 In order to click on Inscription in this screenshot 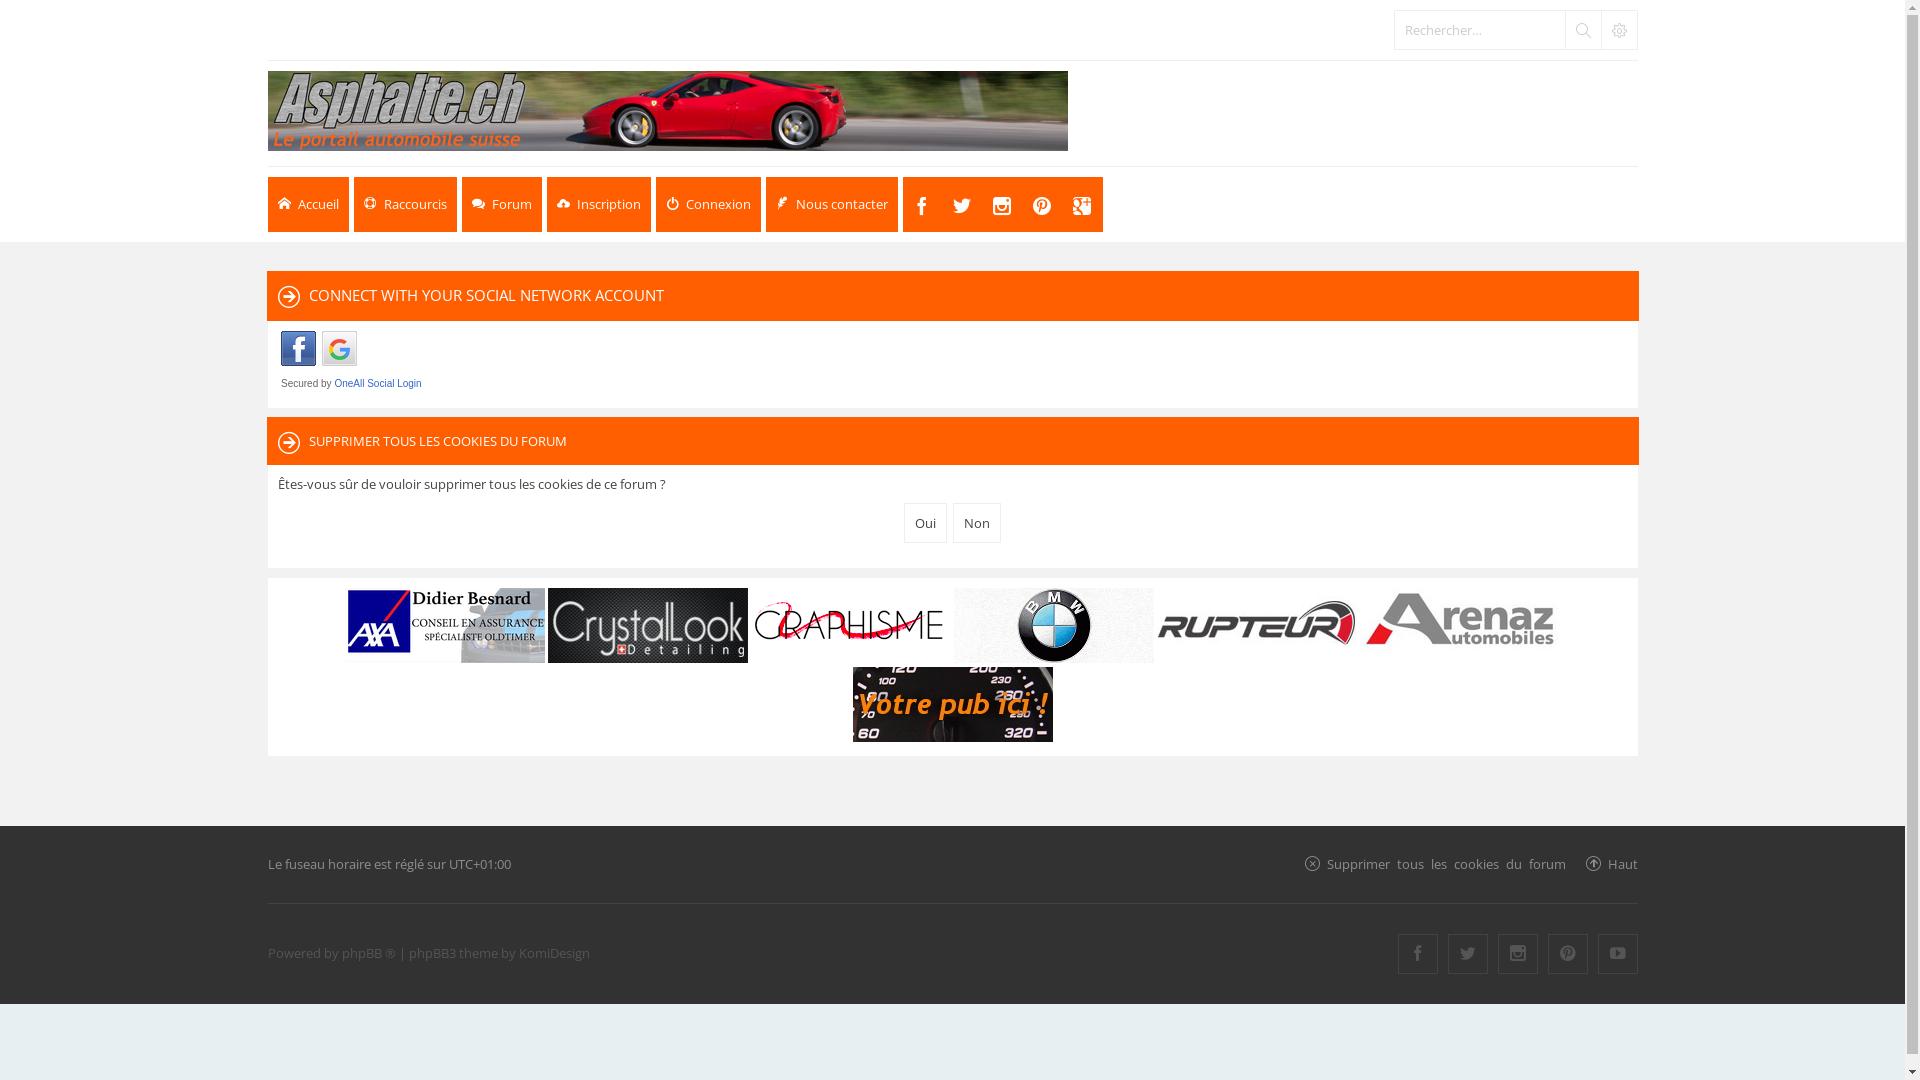, I will do `click(598, 204)`.